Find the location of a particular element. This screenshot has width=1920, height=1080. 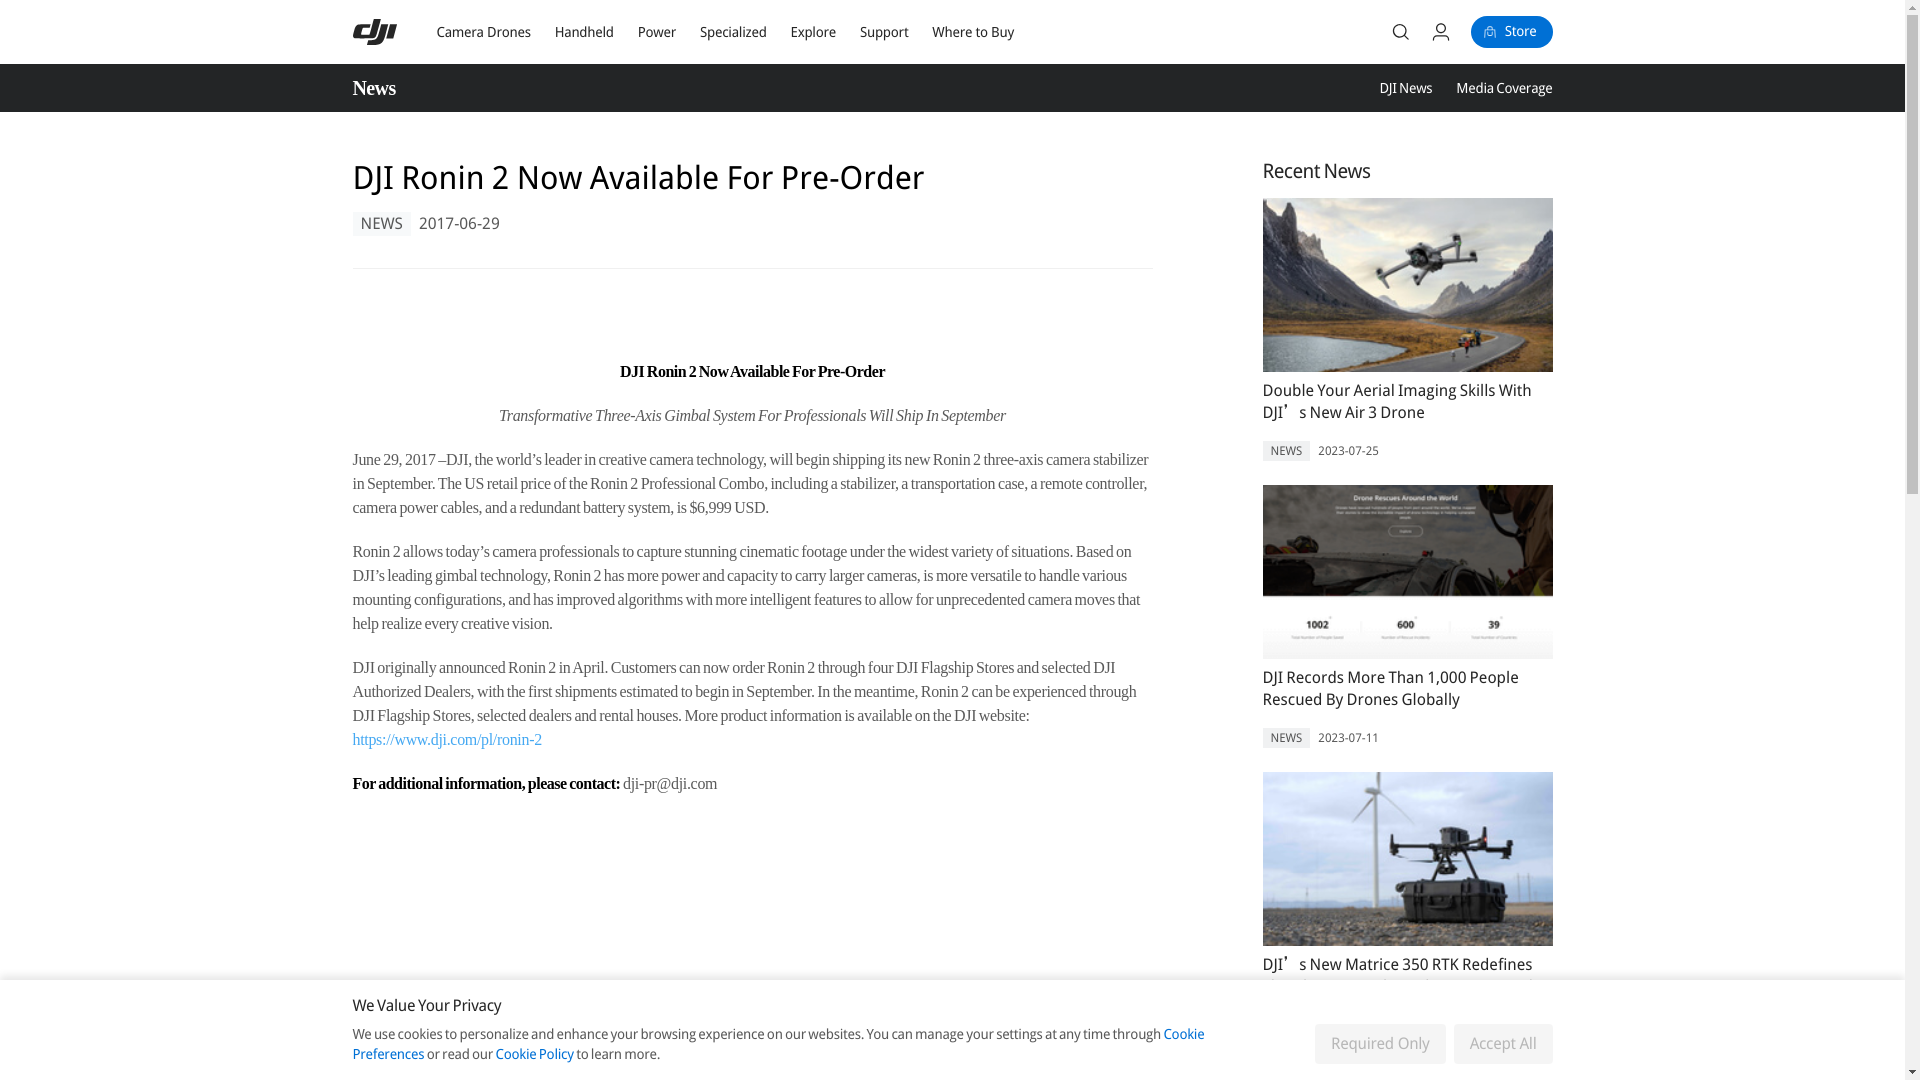

NEWS is located at coordinates (1285, 1046).